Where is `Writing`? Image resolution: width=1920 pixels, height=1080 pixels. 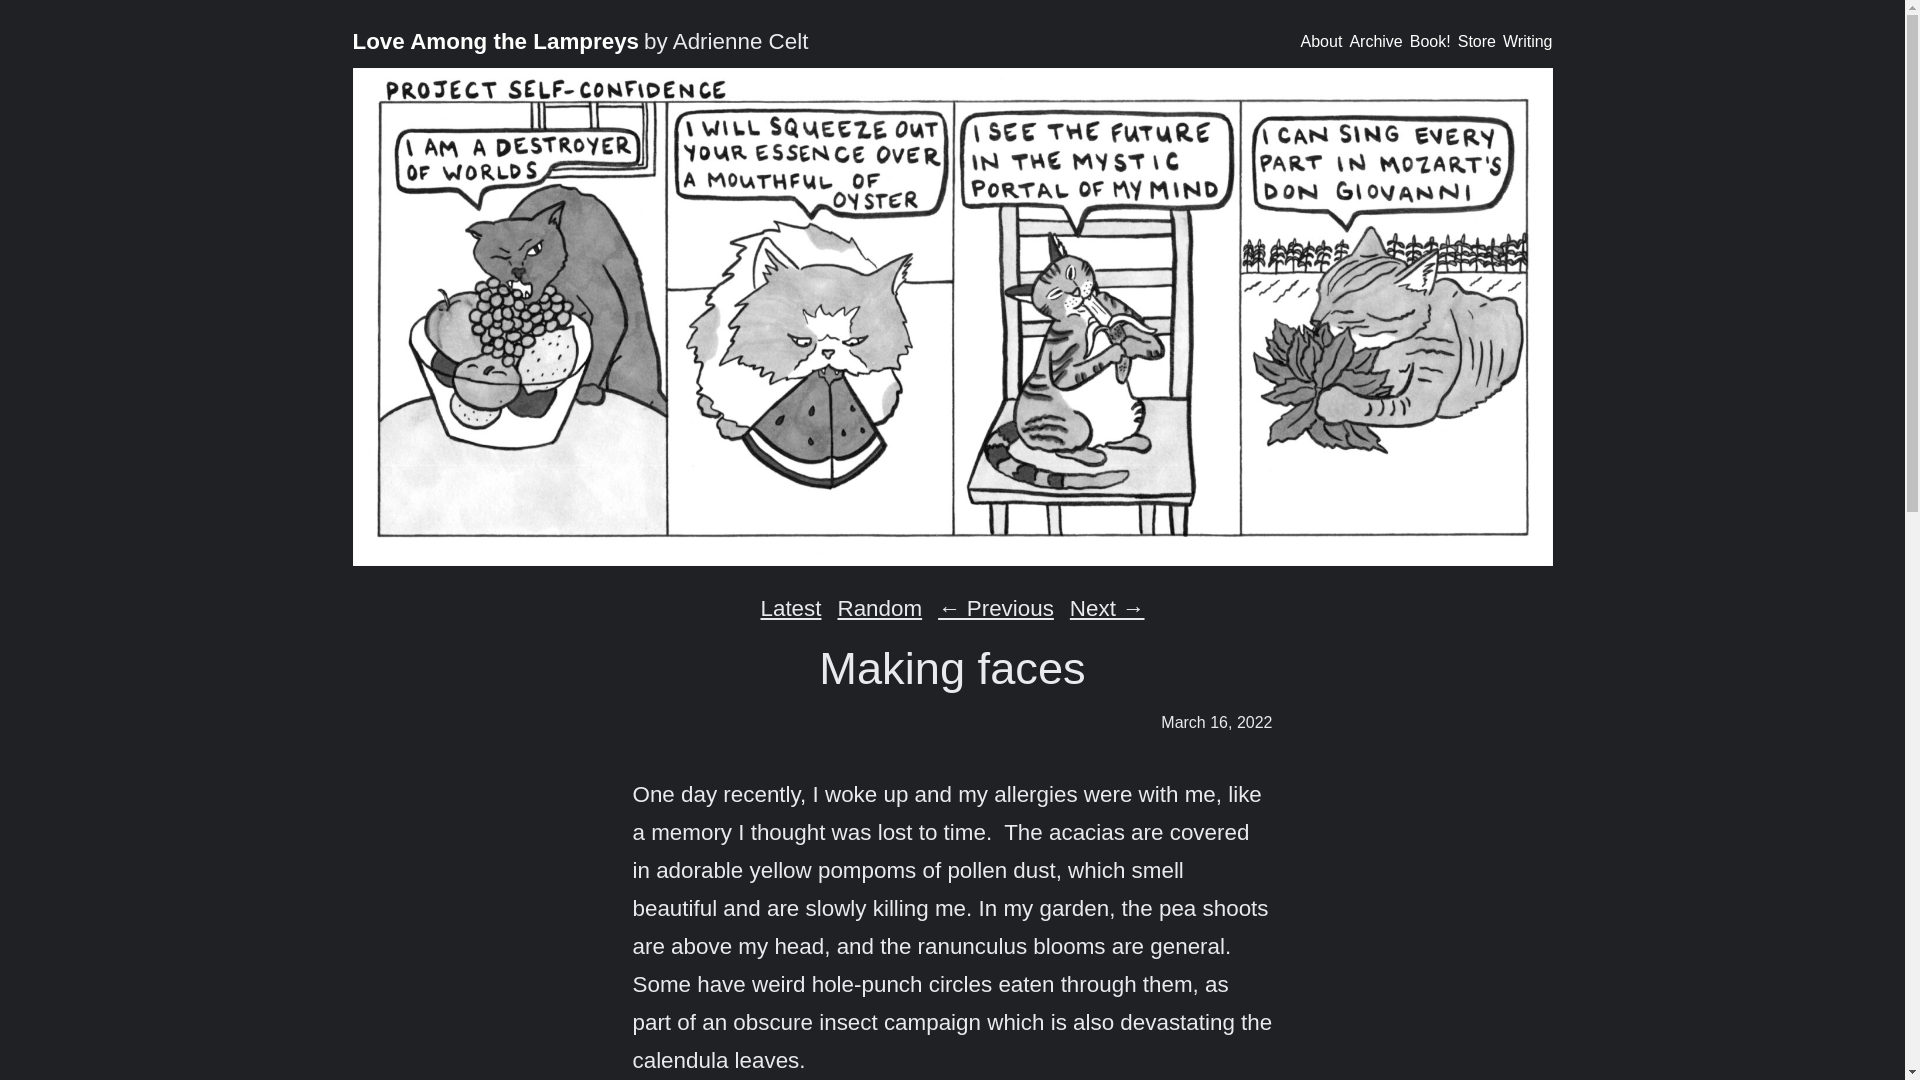 Writing is located at coordinates (1528, 42).